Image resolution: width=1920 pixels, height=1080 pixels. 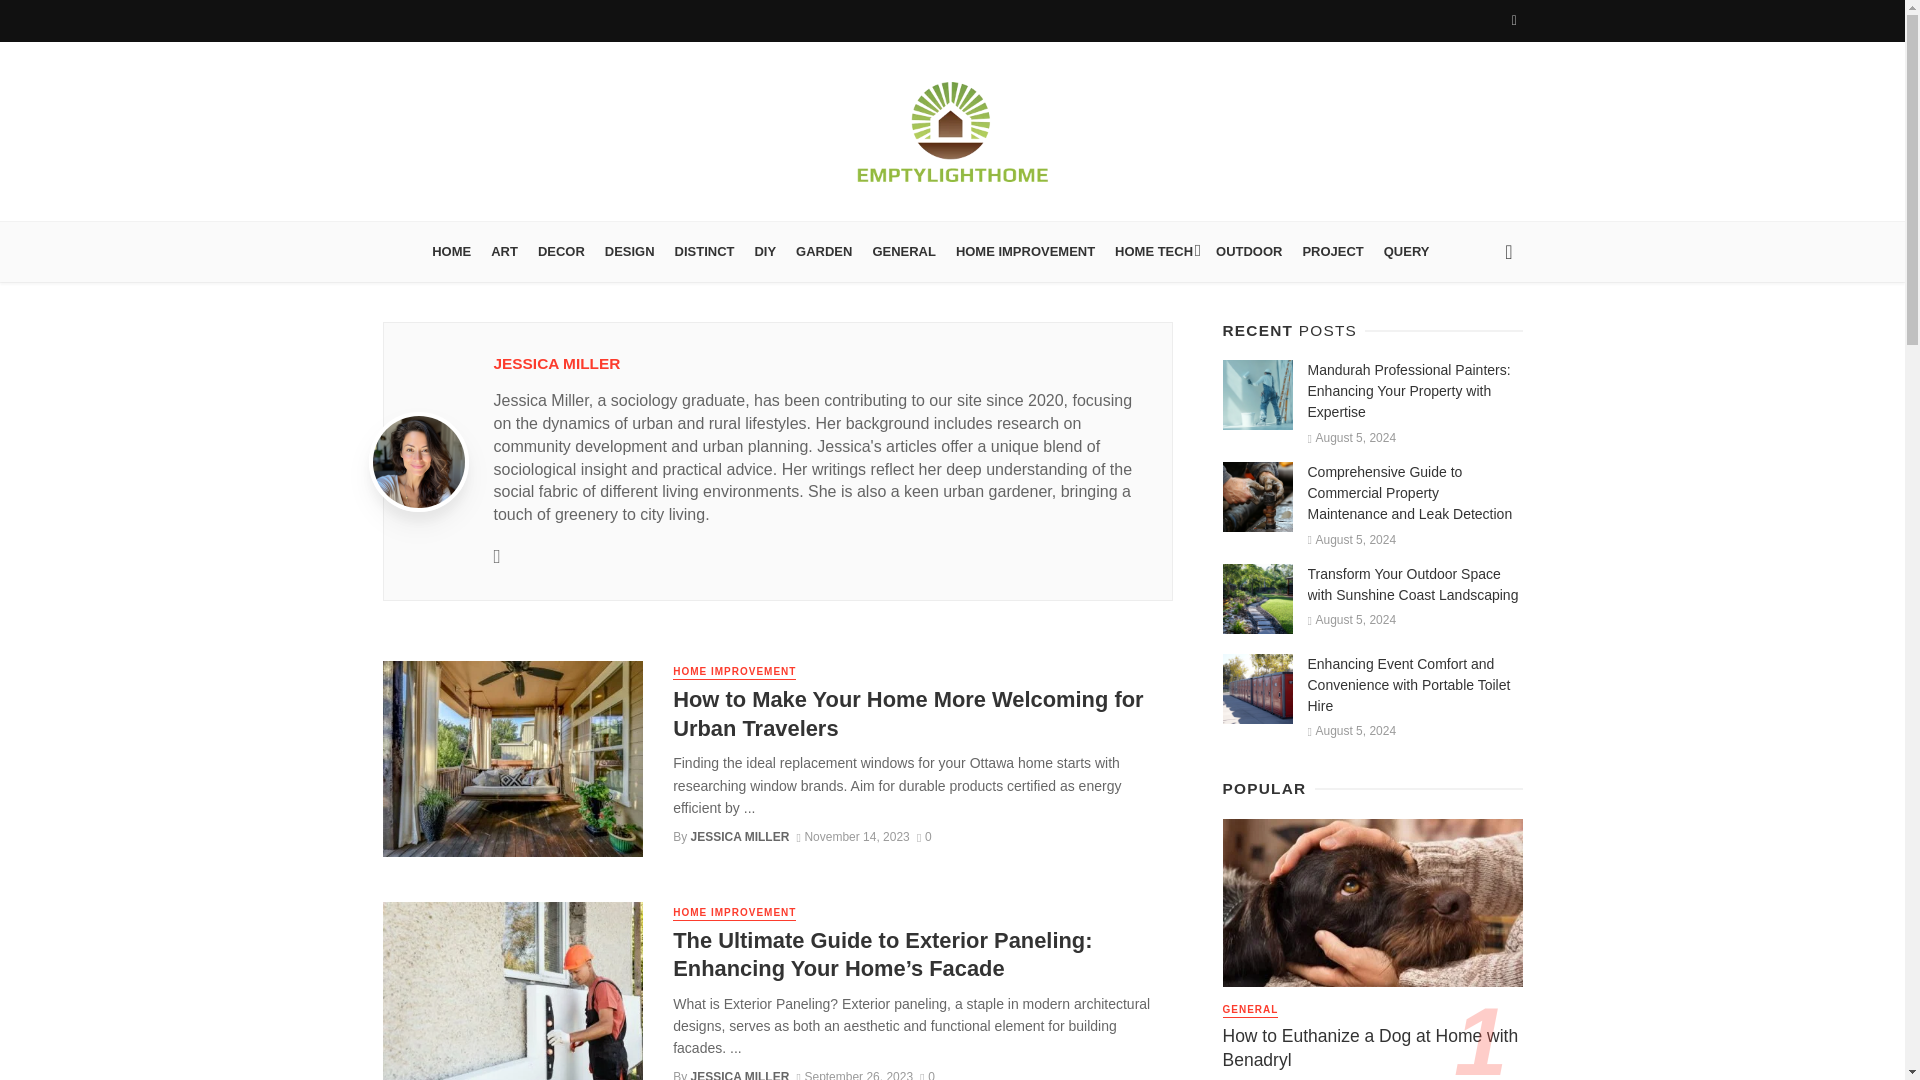 What do you see at coordinates (852, 836) in the screenshot?
I see `November 14, 2023 at 3:49 am` at bounding box center [852, 836].